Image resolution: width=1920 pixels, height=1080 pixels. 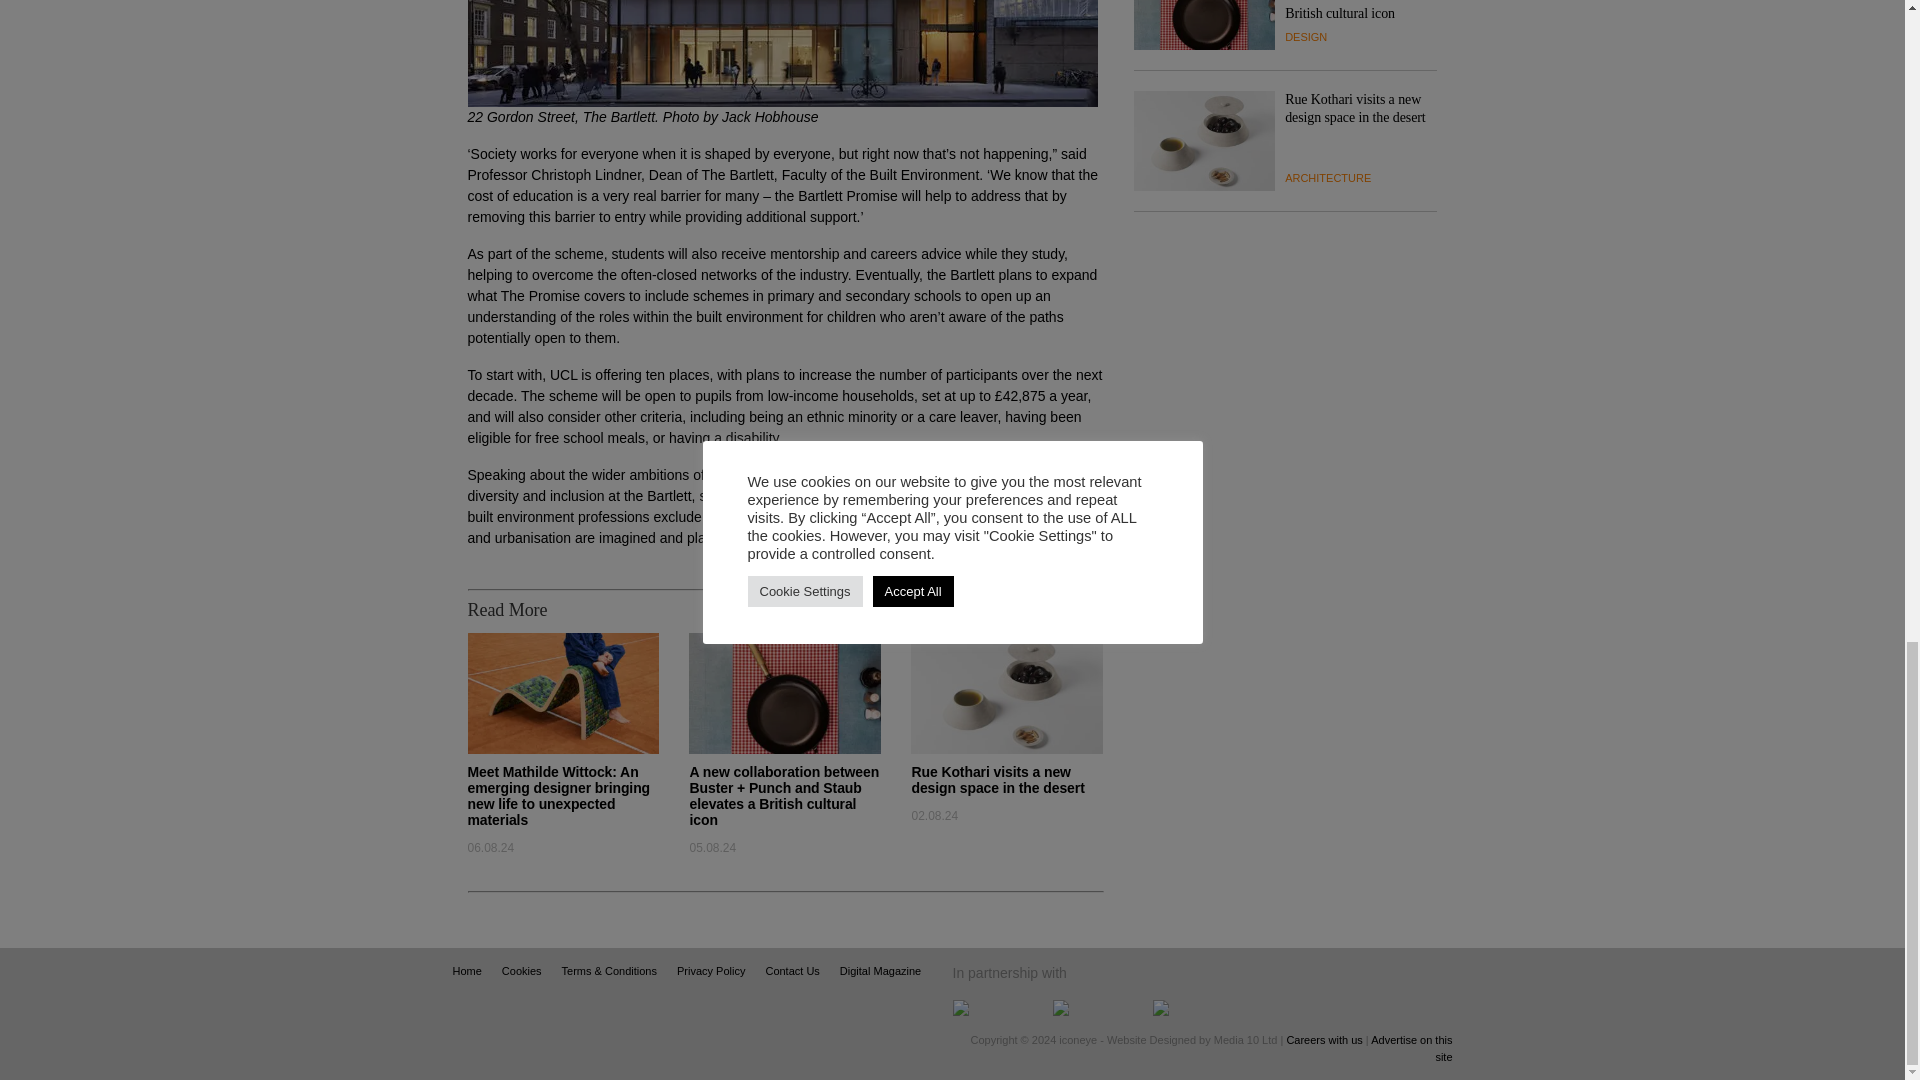 What do you see at coordinates (997, 779) in the screenshot?
I see `Rue Kothari visits a new design space in the desert` at bounding box center [997, 779].